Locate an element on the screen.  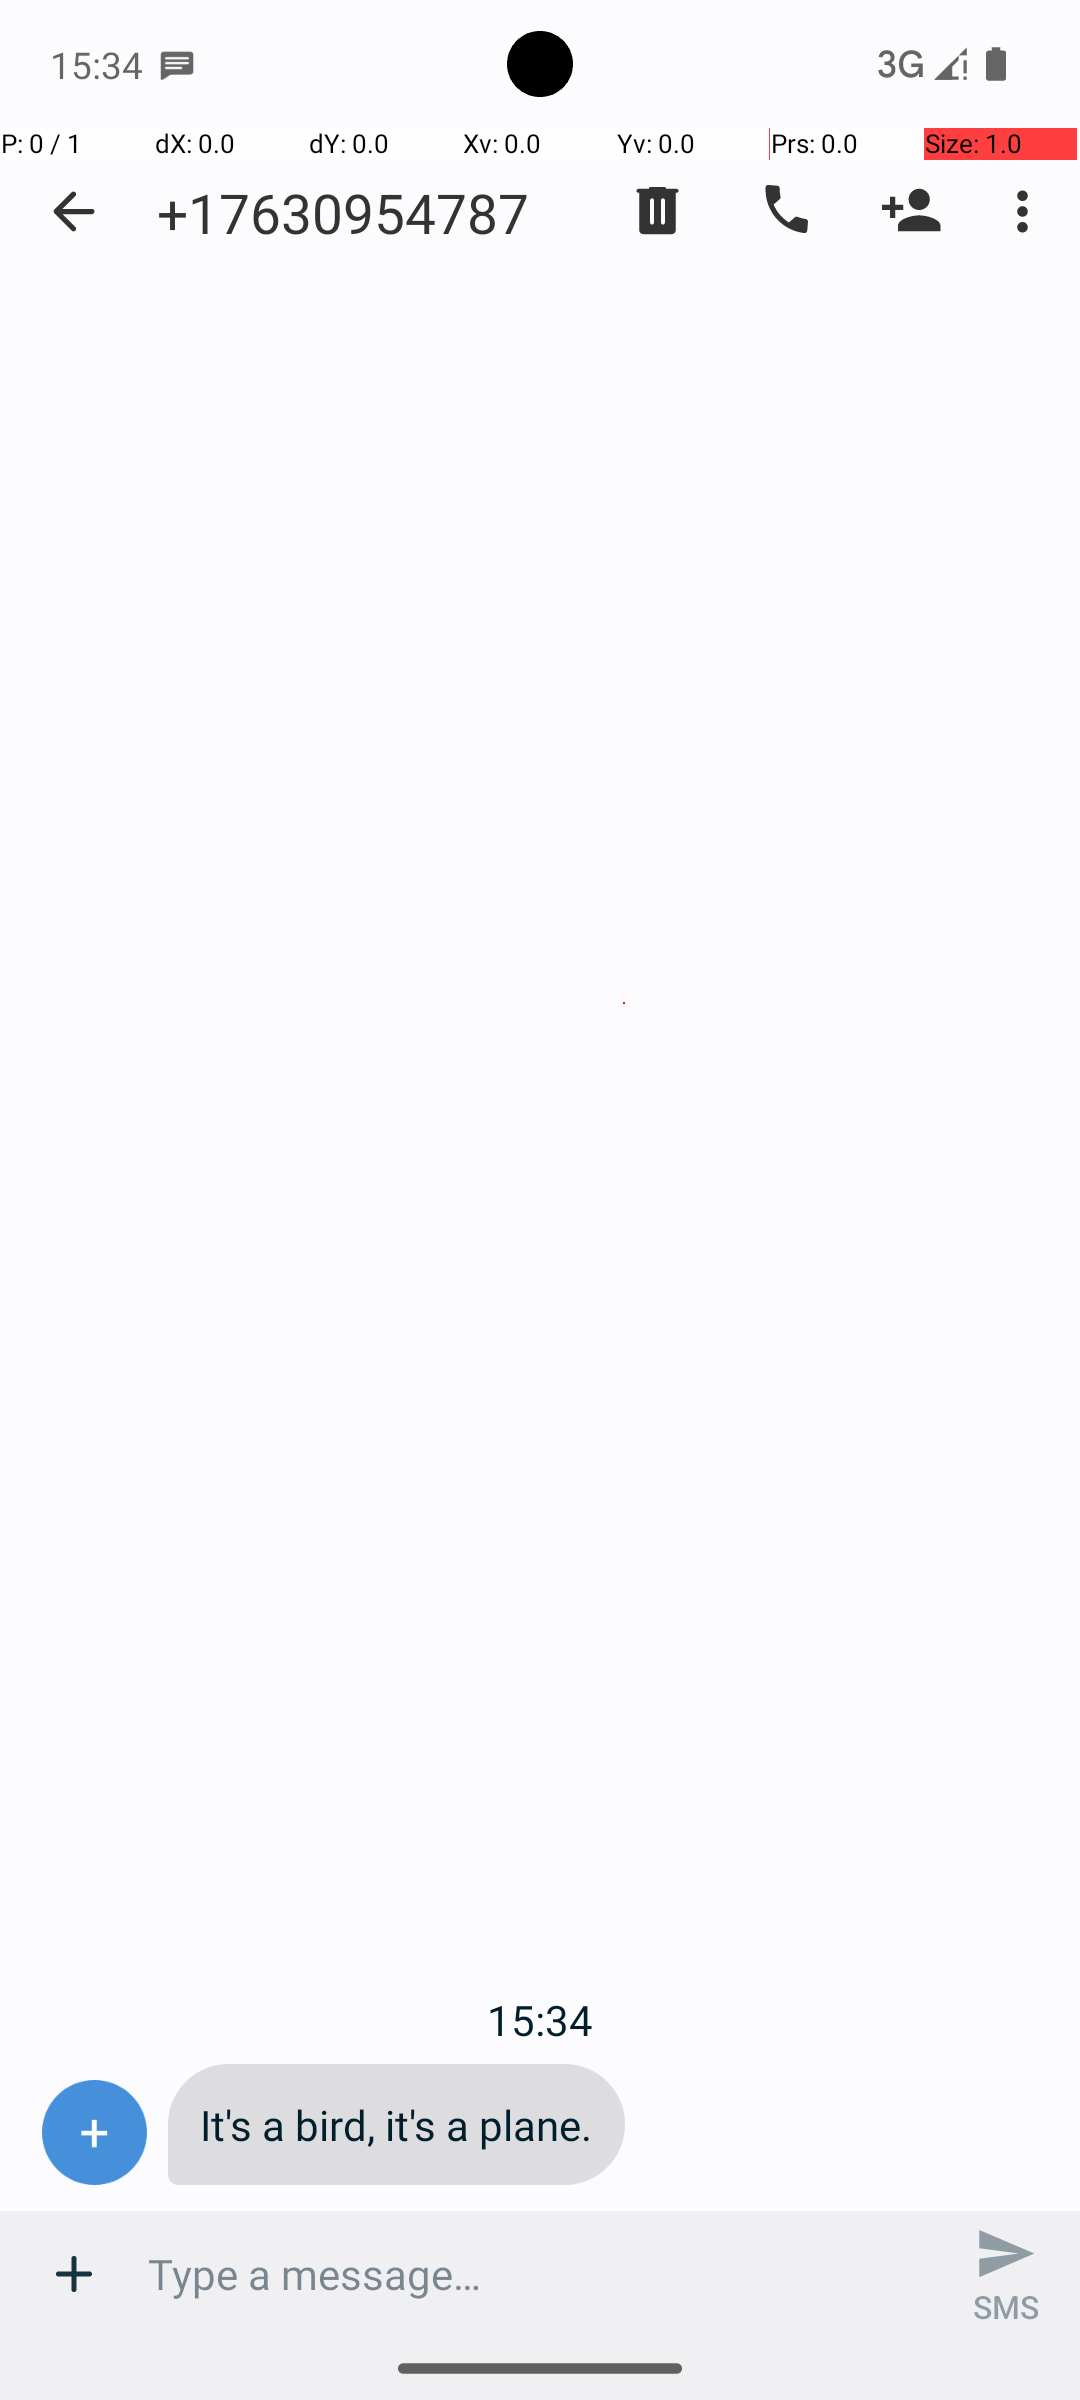
+17630954787 is located at coordinates (343, 212).